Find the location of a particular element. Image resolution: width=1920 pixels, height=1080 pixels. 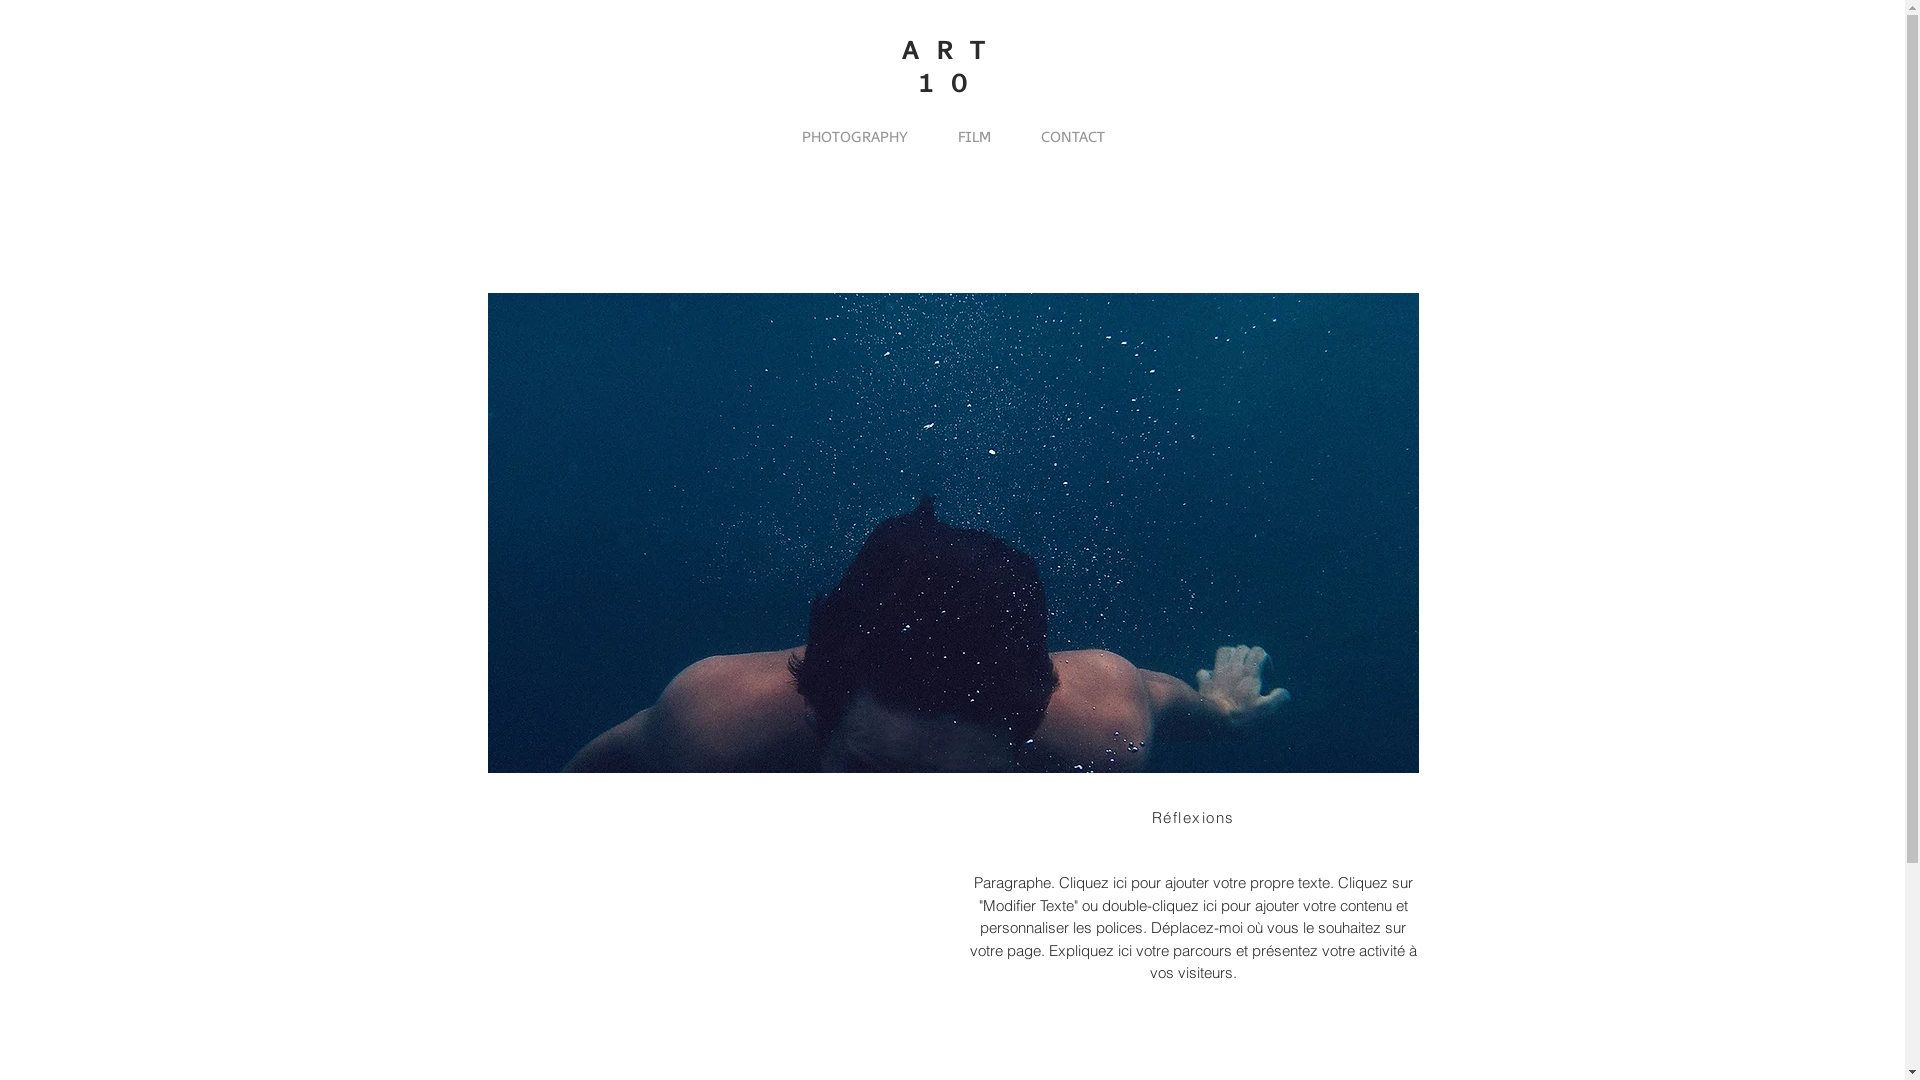

PHOTOGRAPHY is located at coordinates (854, 138).